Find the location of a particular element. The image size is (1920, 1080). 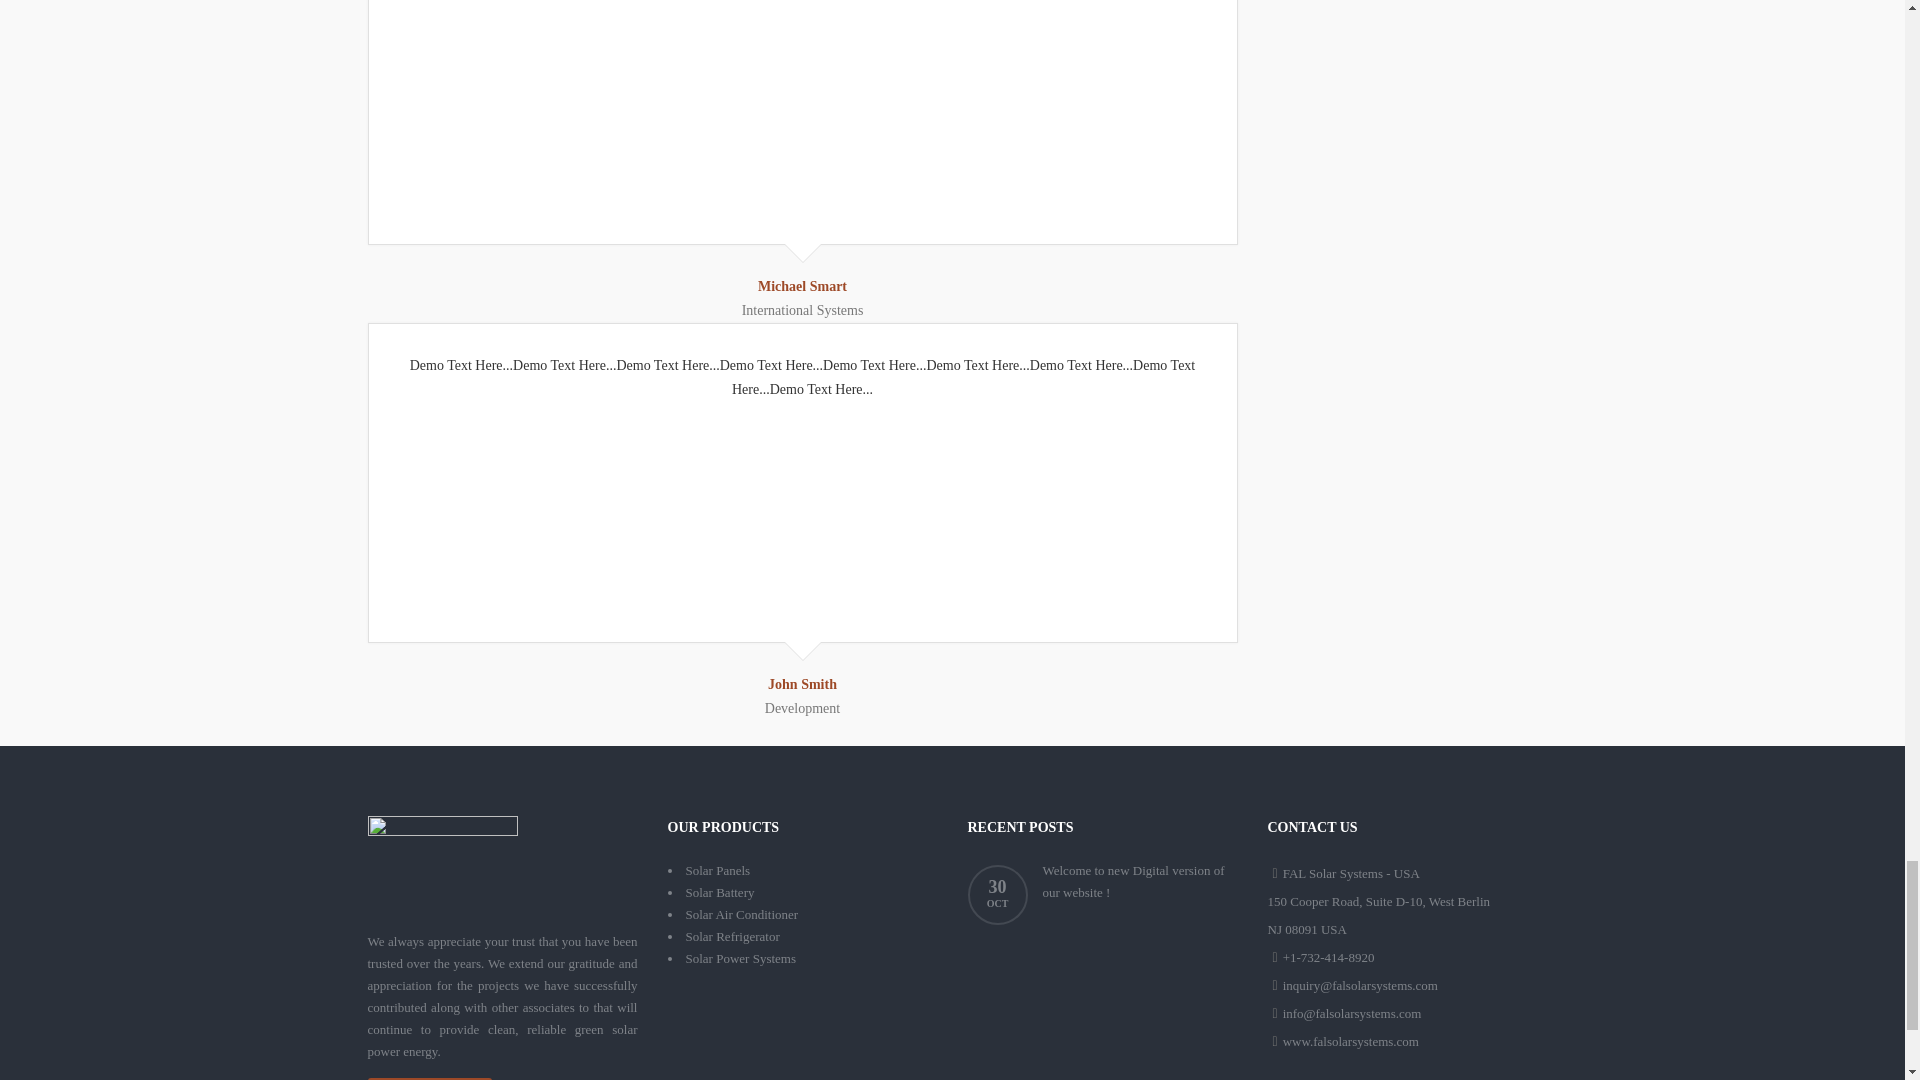

Solar Air Conditioner is located at coordinates (742, 914).